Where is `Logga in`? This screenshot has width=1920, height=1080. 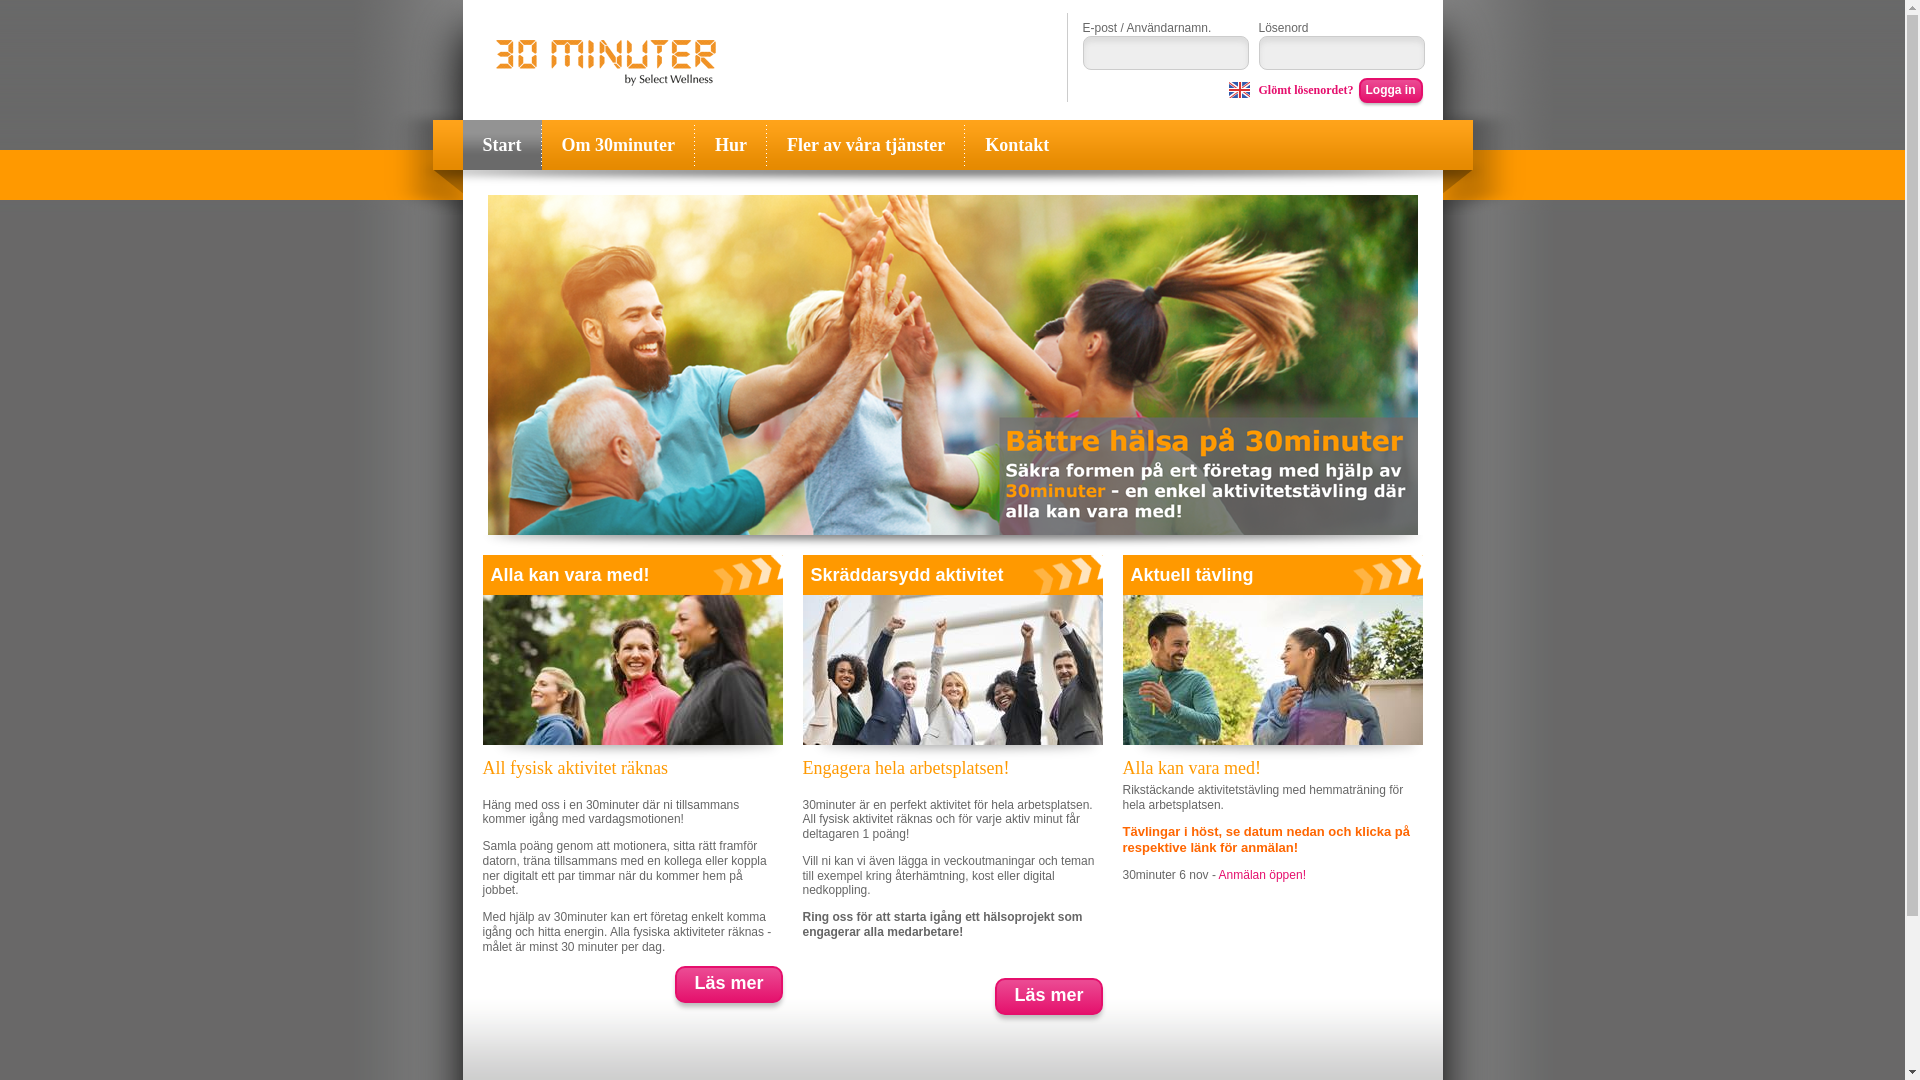
Logga in is located at coordinates (1390, 90).